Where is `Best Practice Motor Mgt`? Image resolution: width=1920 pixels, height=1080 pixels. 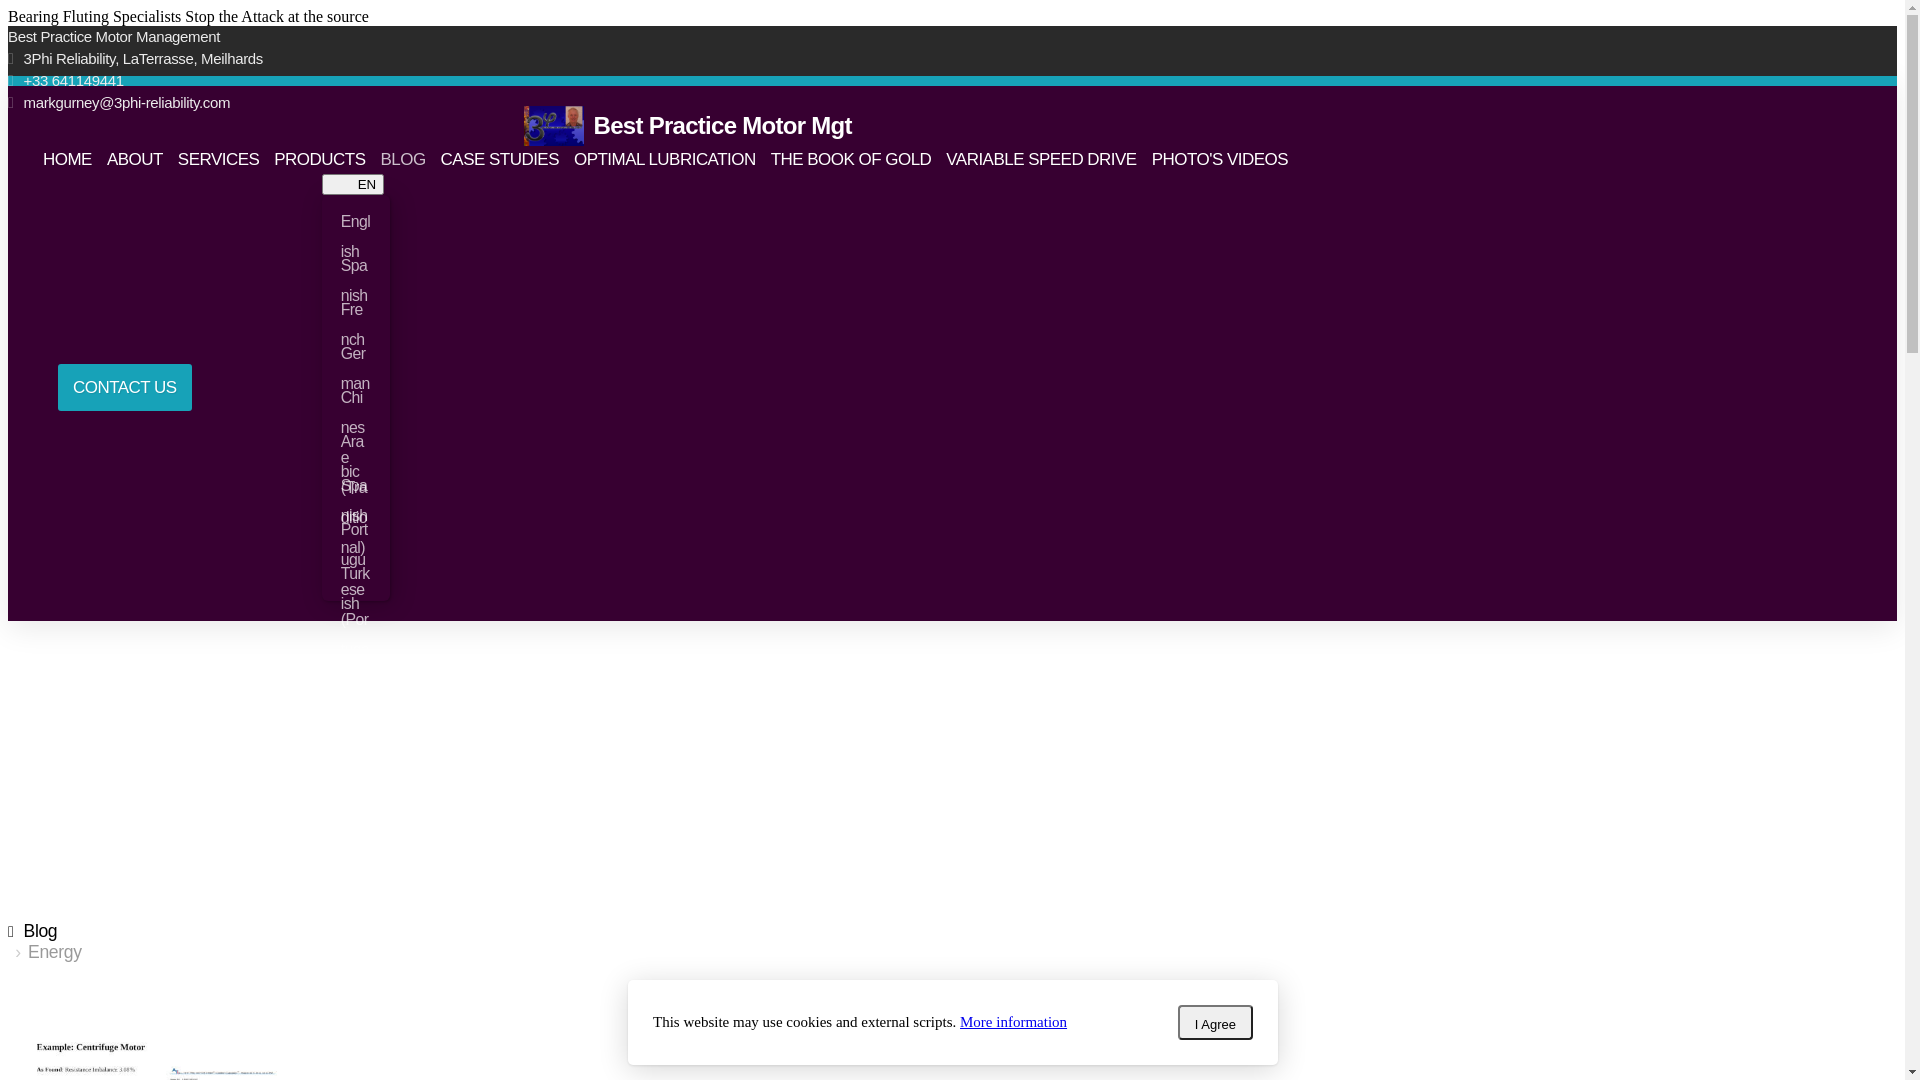 Best Practice Motor Mgt is located at coordinates (688, 126).